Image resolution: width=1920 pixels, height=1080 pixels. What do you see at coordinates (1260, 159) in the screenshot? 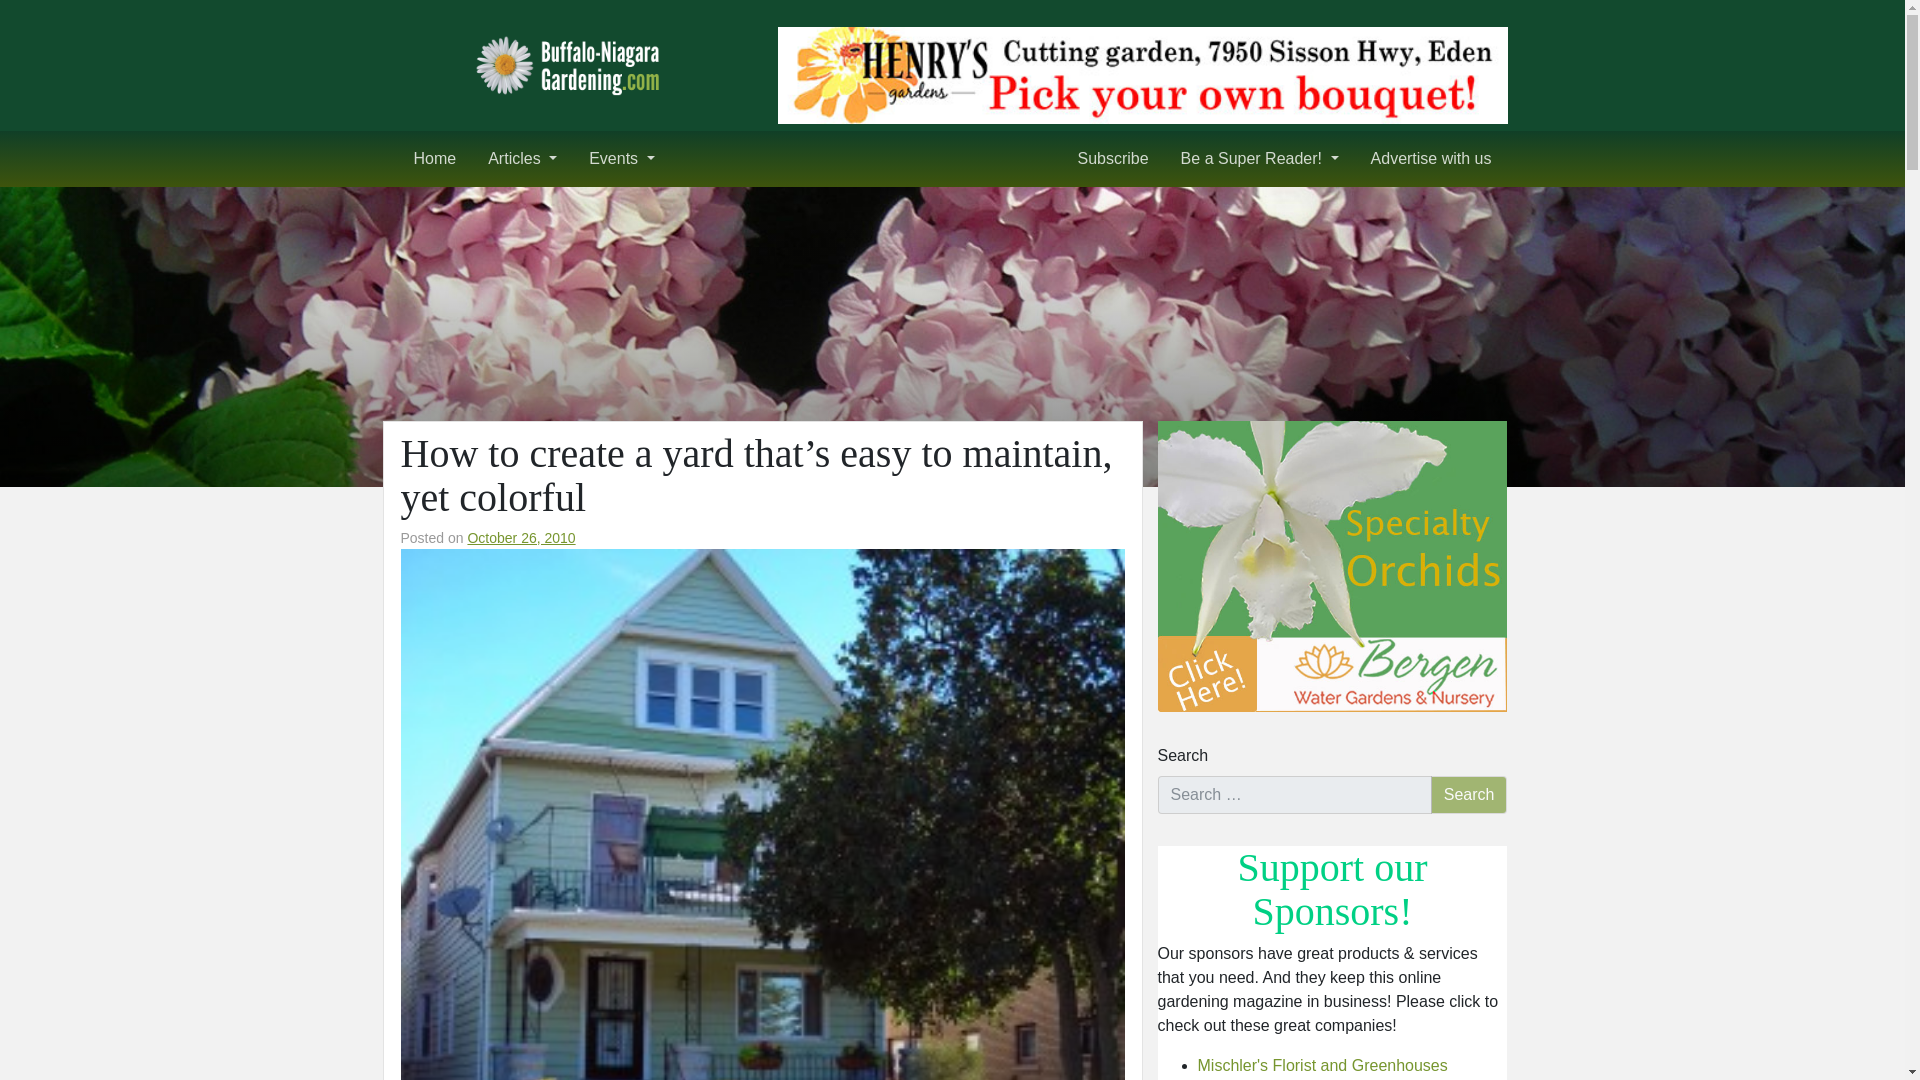
I see `Be a Super Reader!` at bounding box center [1260, 159].